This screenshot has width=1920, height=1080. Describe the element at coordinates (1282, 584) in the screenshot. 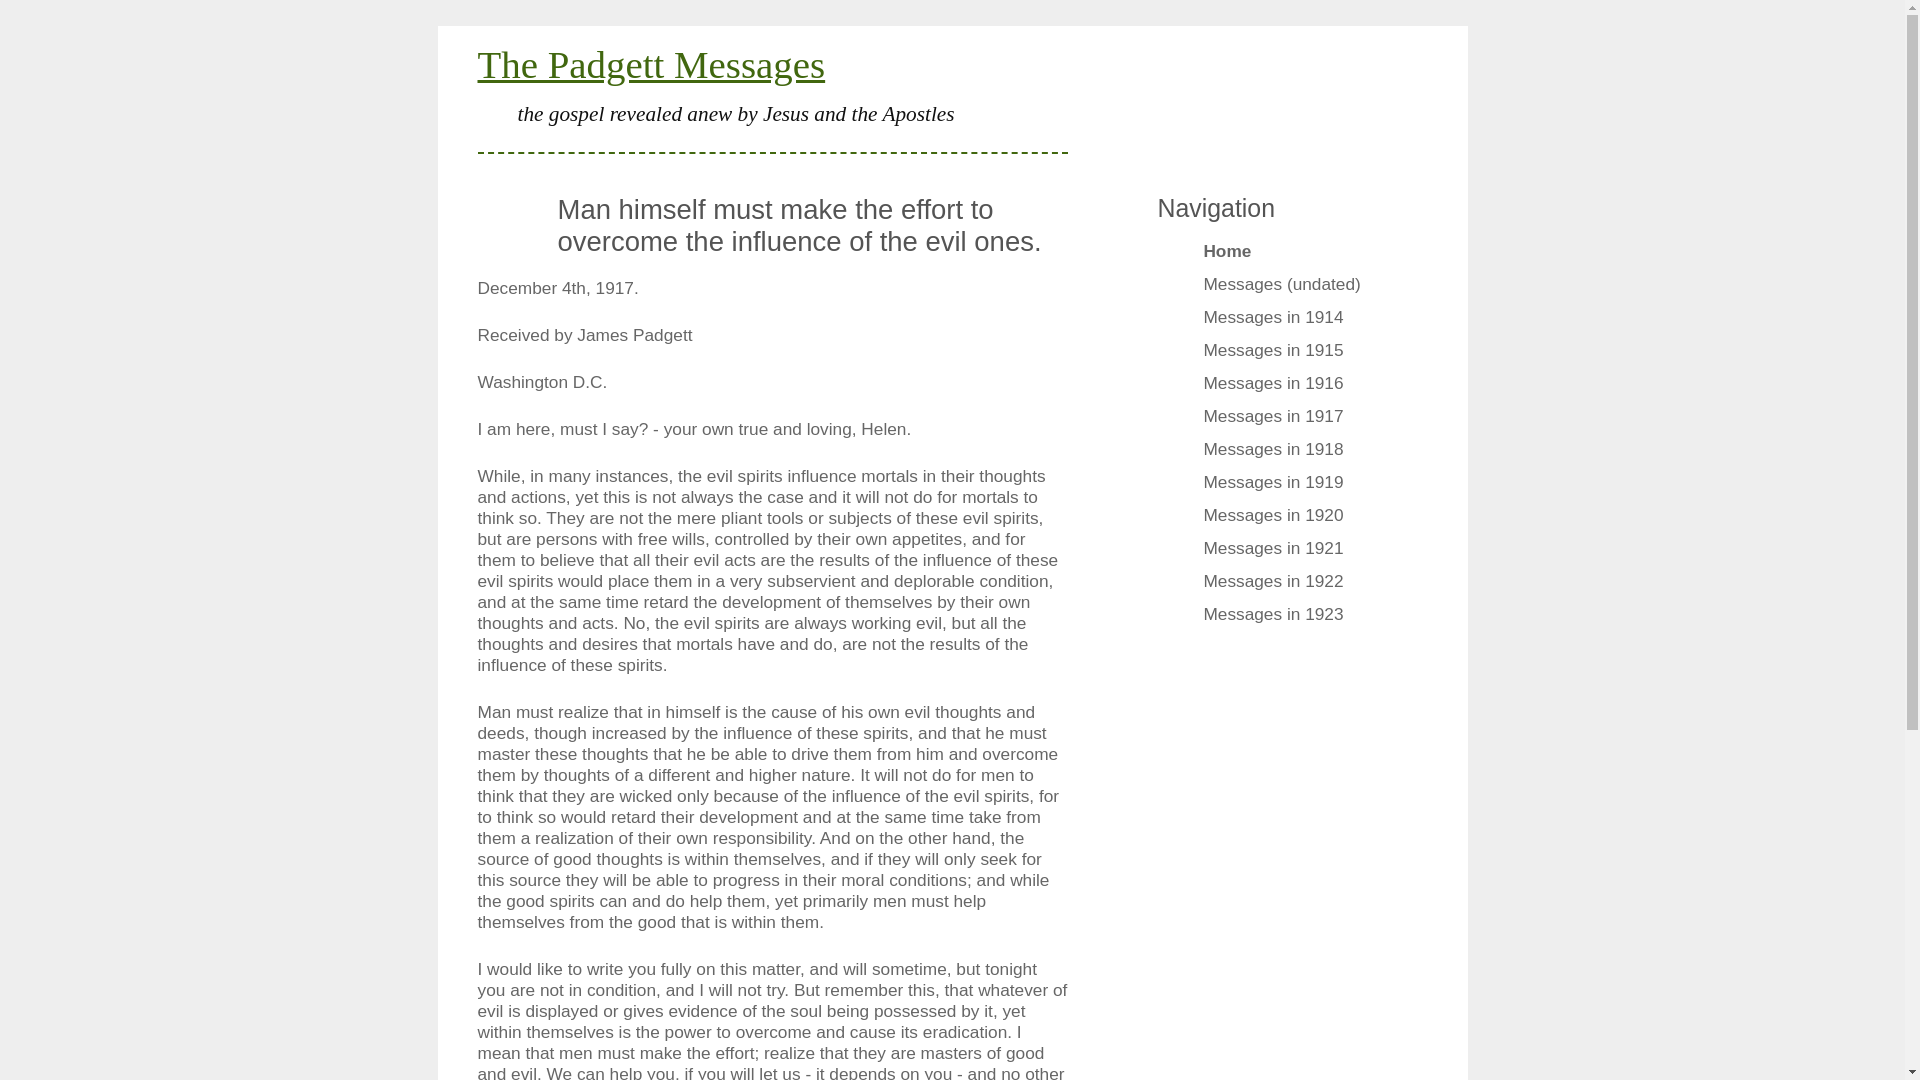

I see `Messages in 1922` at that location.